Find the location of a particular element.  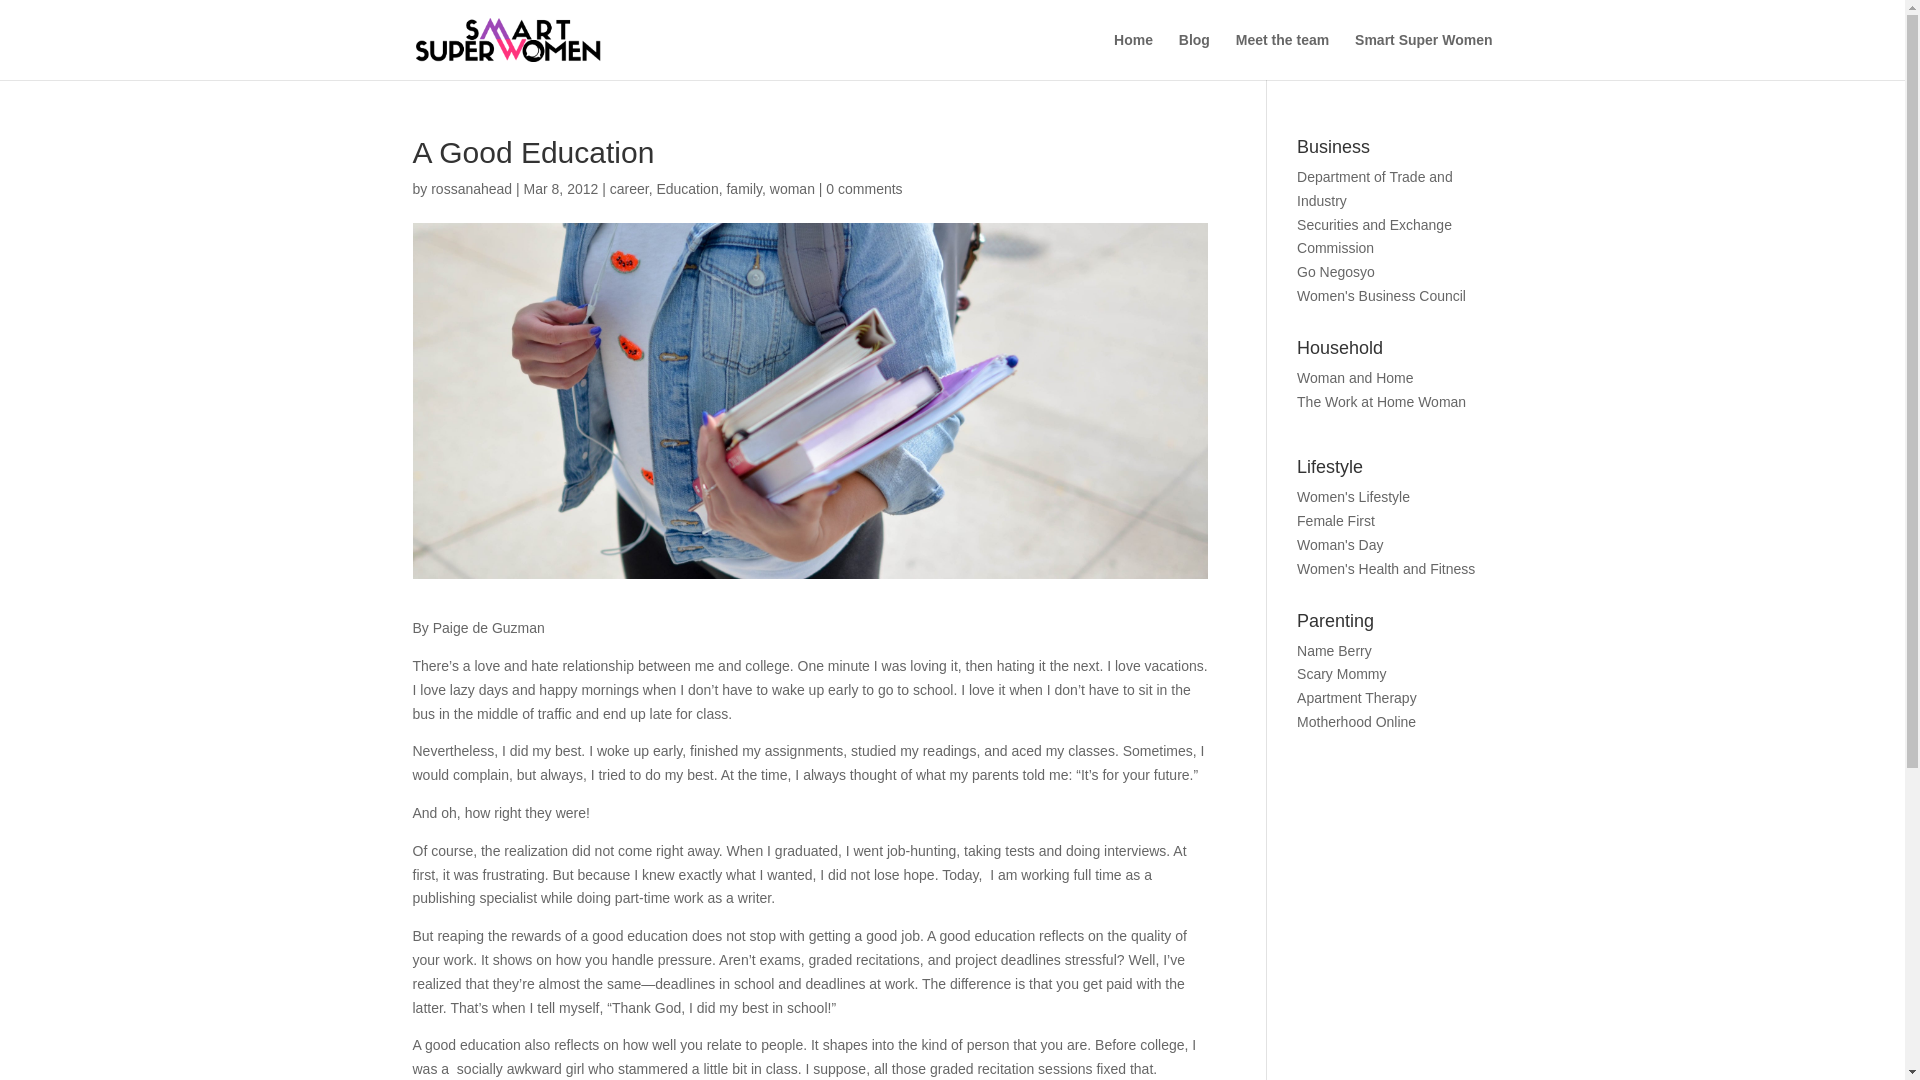

Name Berry is located at coordinates (1334, 650).